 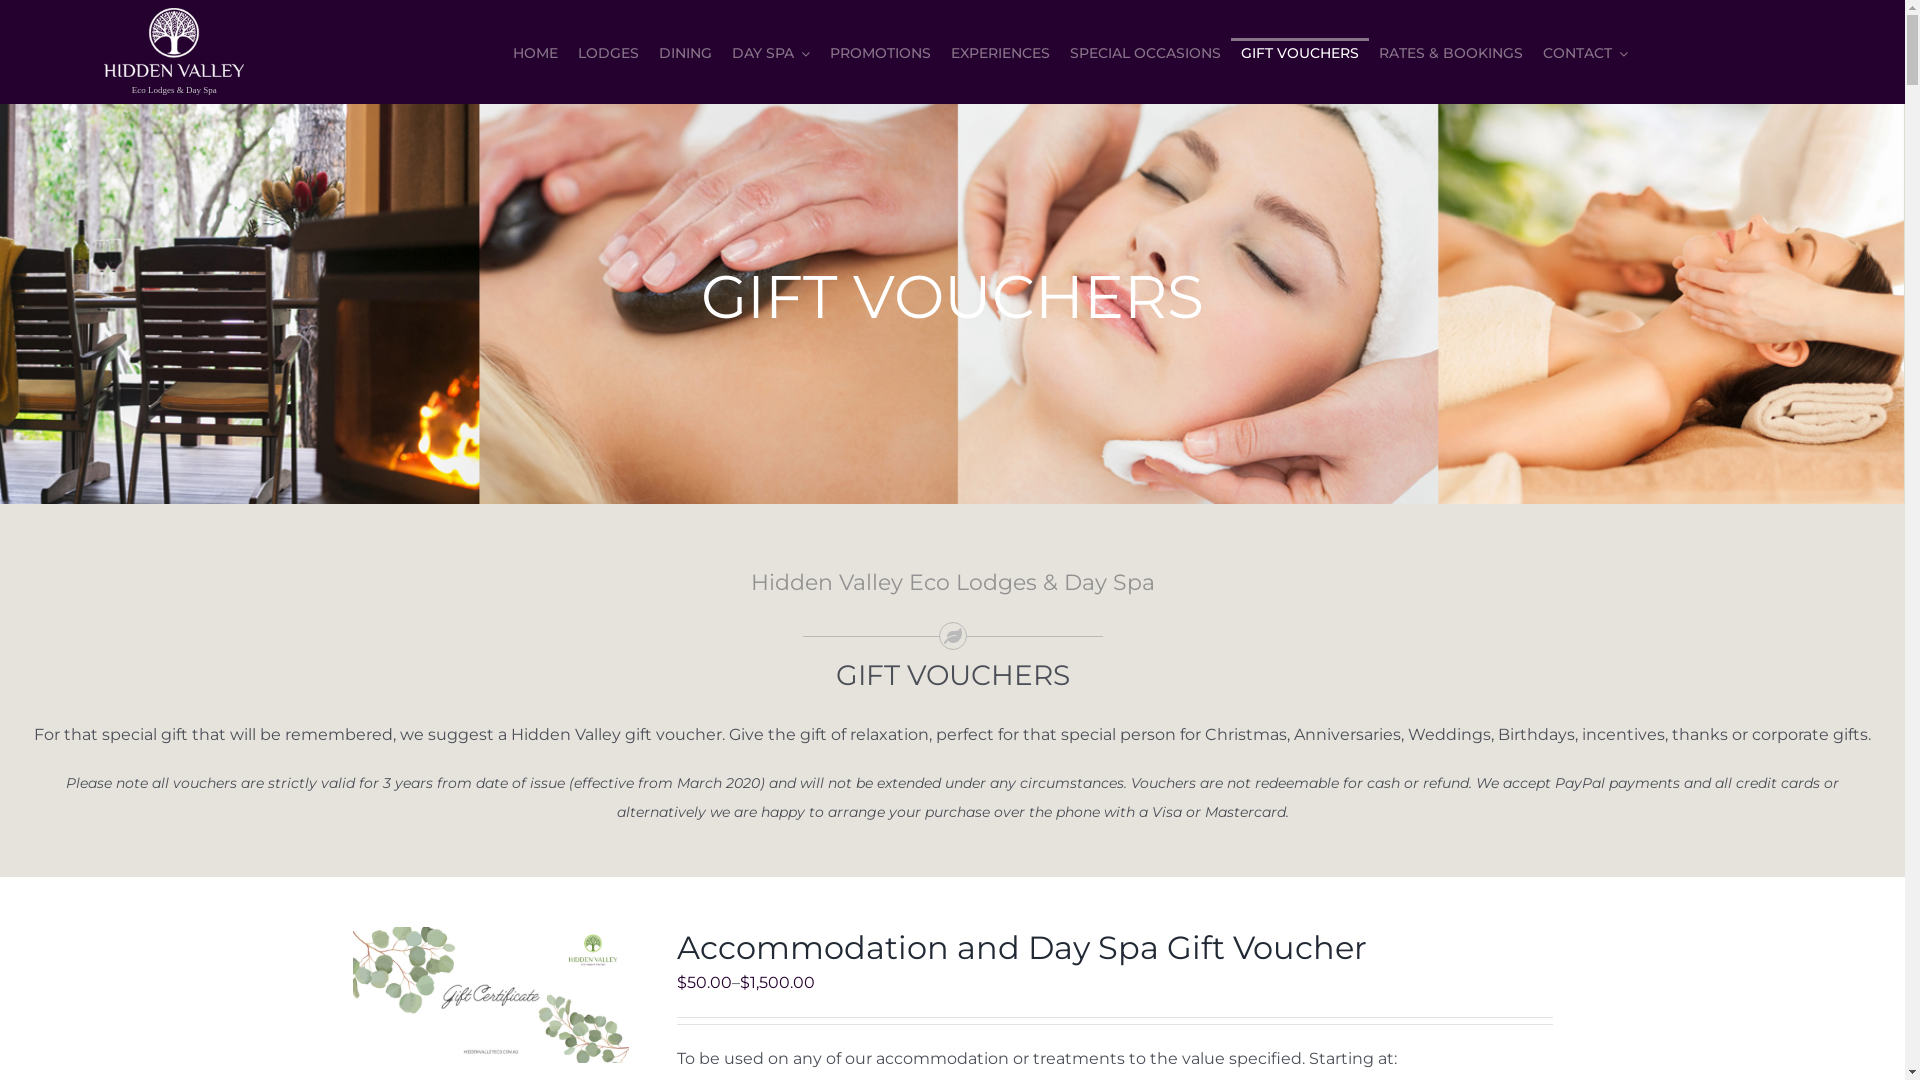 What do you see at coordinates (1146, 52) in the screenshot?
I see `SPECIAL OCCASIONS` at bounding box center [1146, 52].